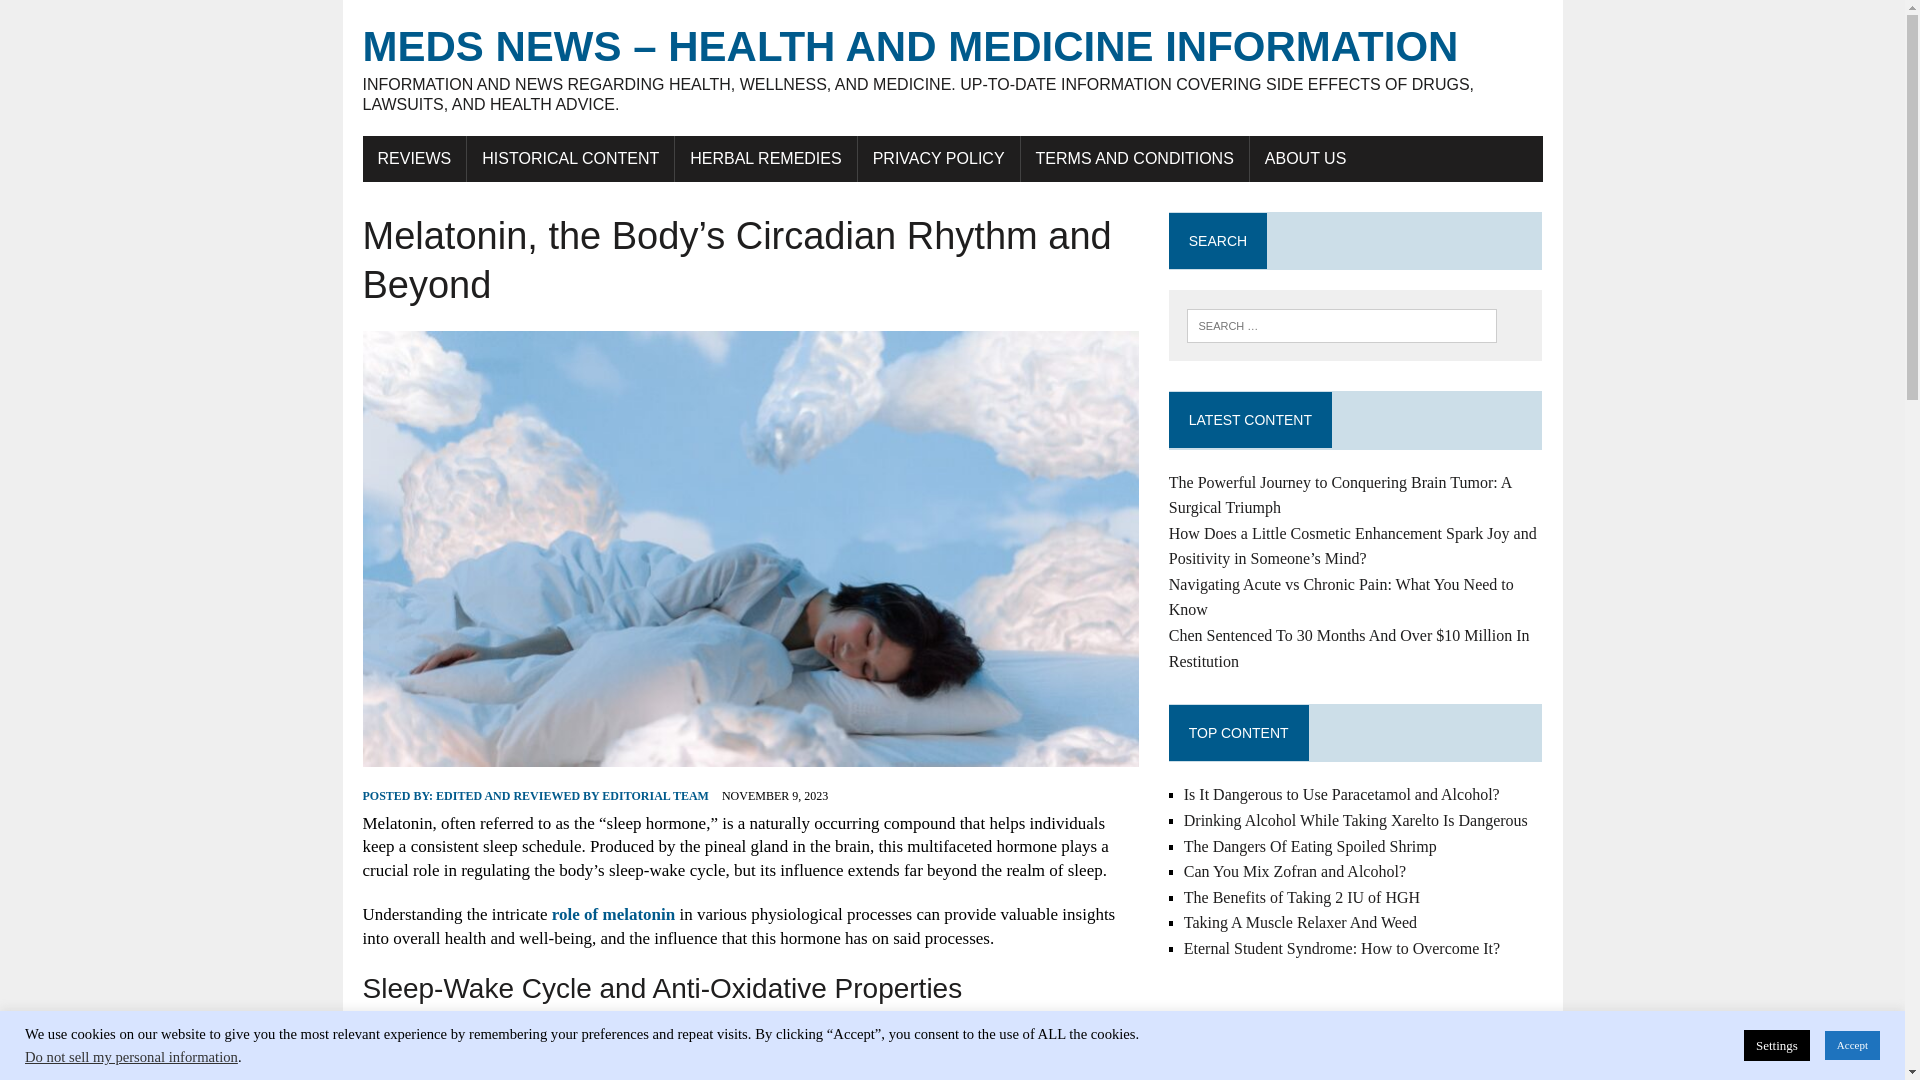 The height and width of the screenshot is (1080, 1920). I want to click on role of melatonin, so click(614, 914).